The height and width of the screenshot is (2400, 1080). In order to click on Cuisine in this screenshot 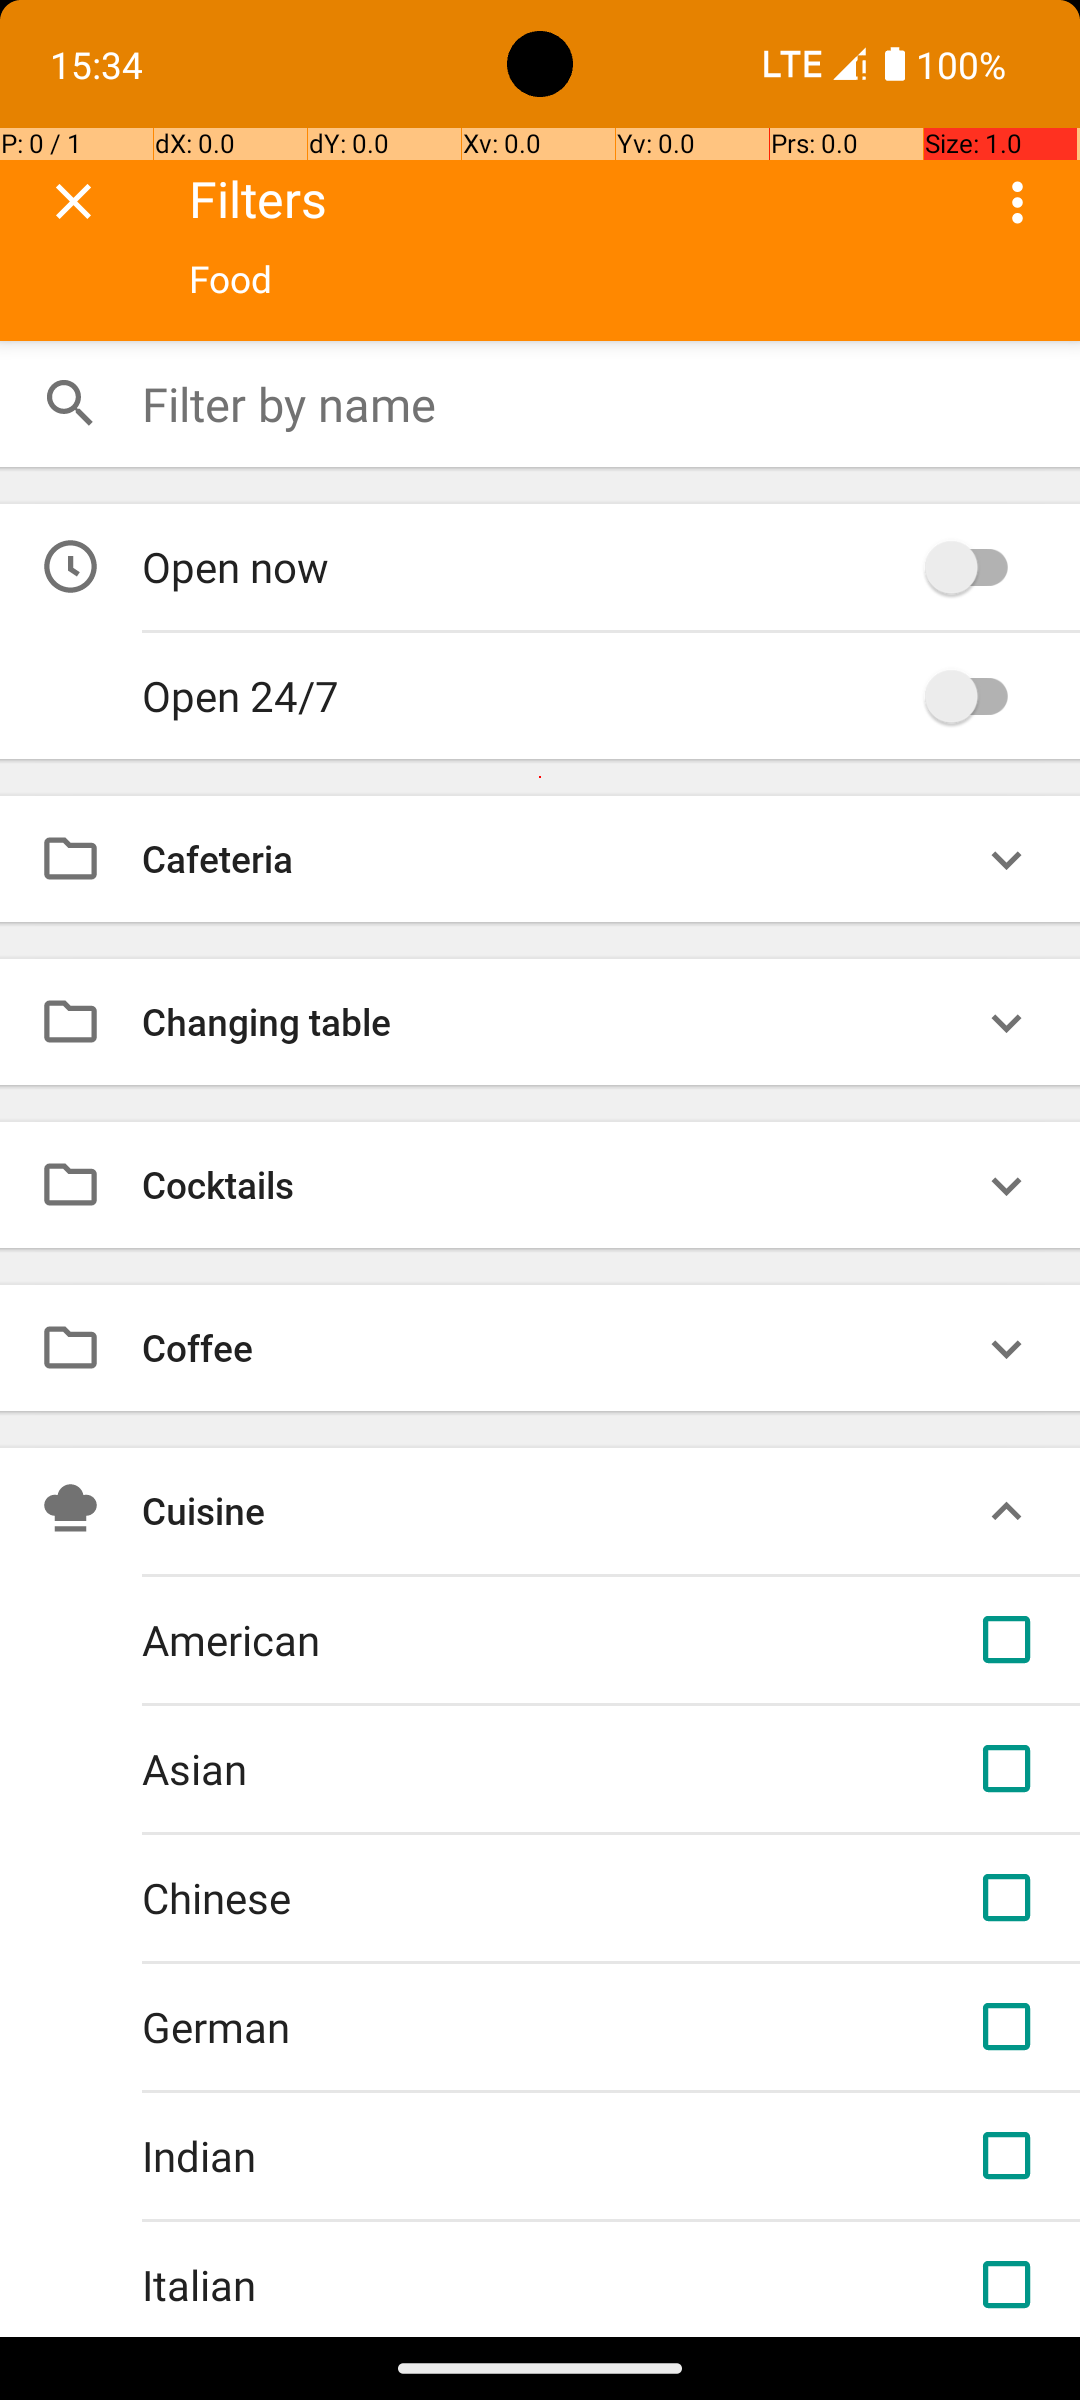, I will do `click(558, 1510)`.